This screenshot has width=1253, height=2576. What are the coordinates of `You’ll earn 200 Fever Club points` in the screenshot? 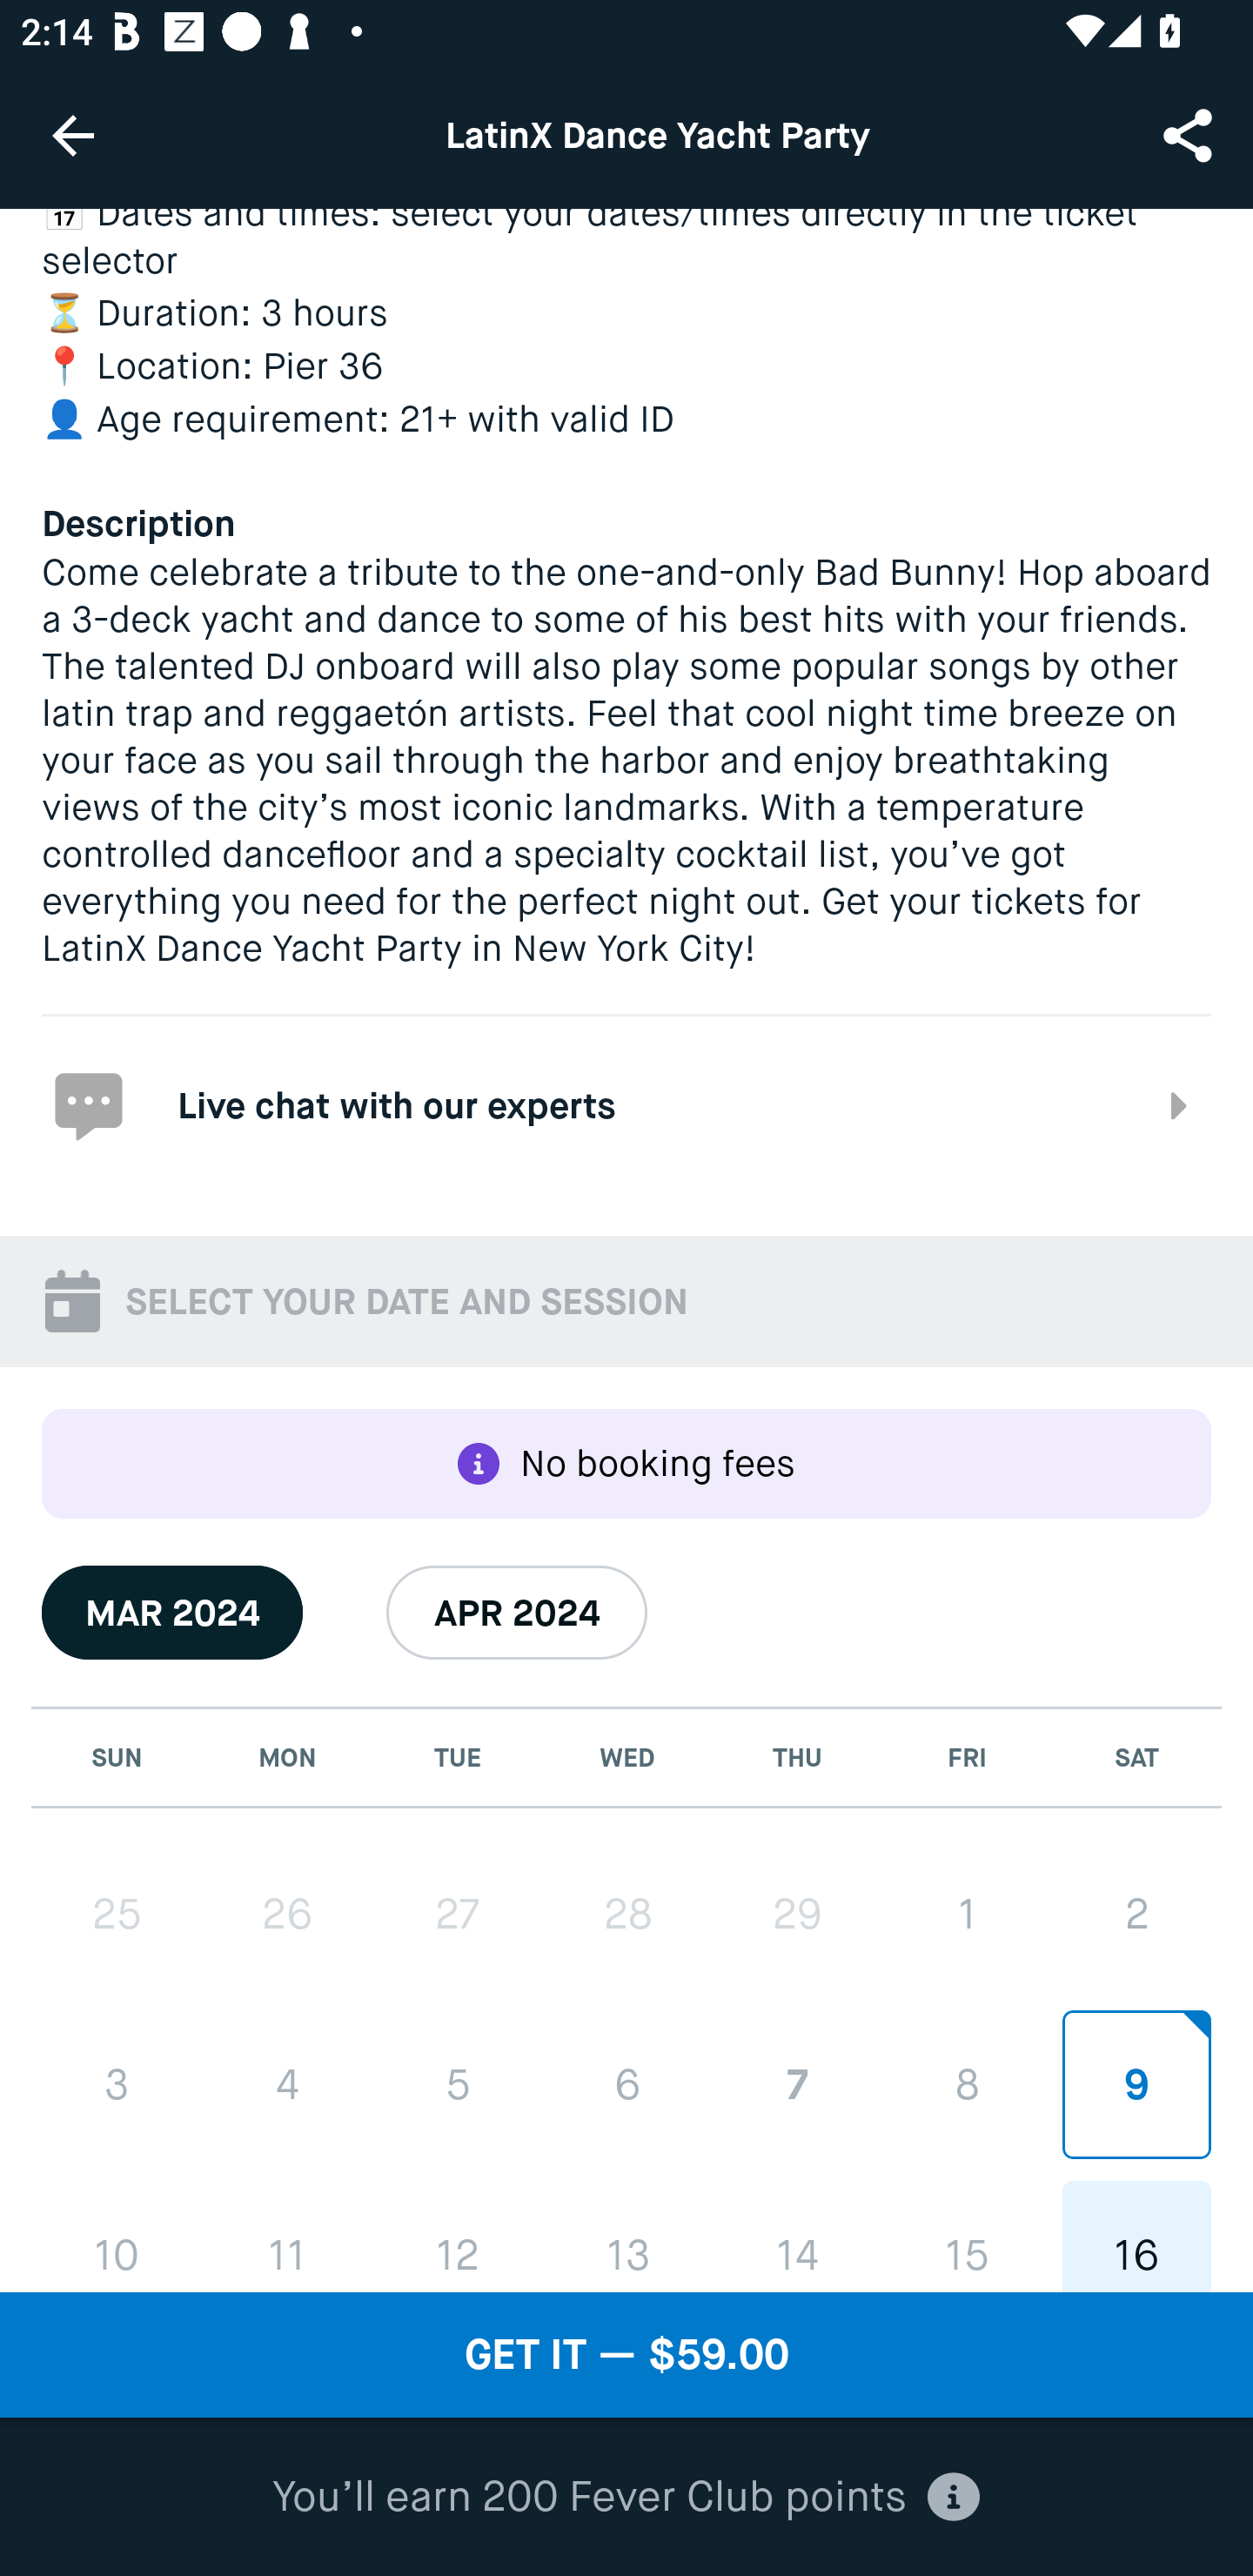 It's located at (626, 2498).